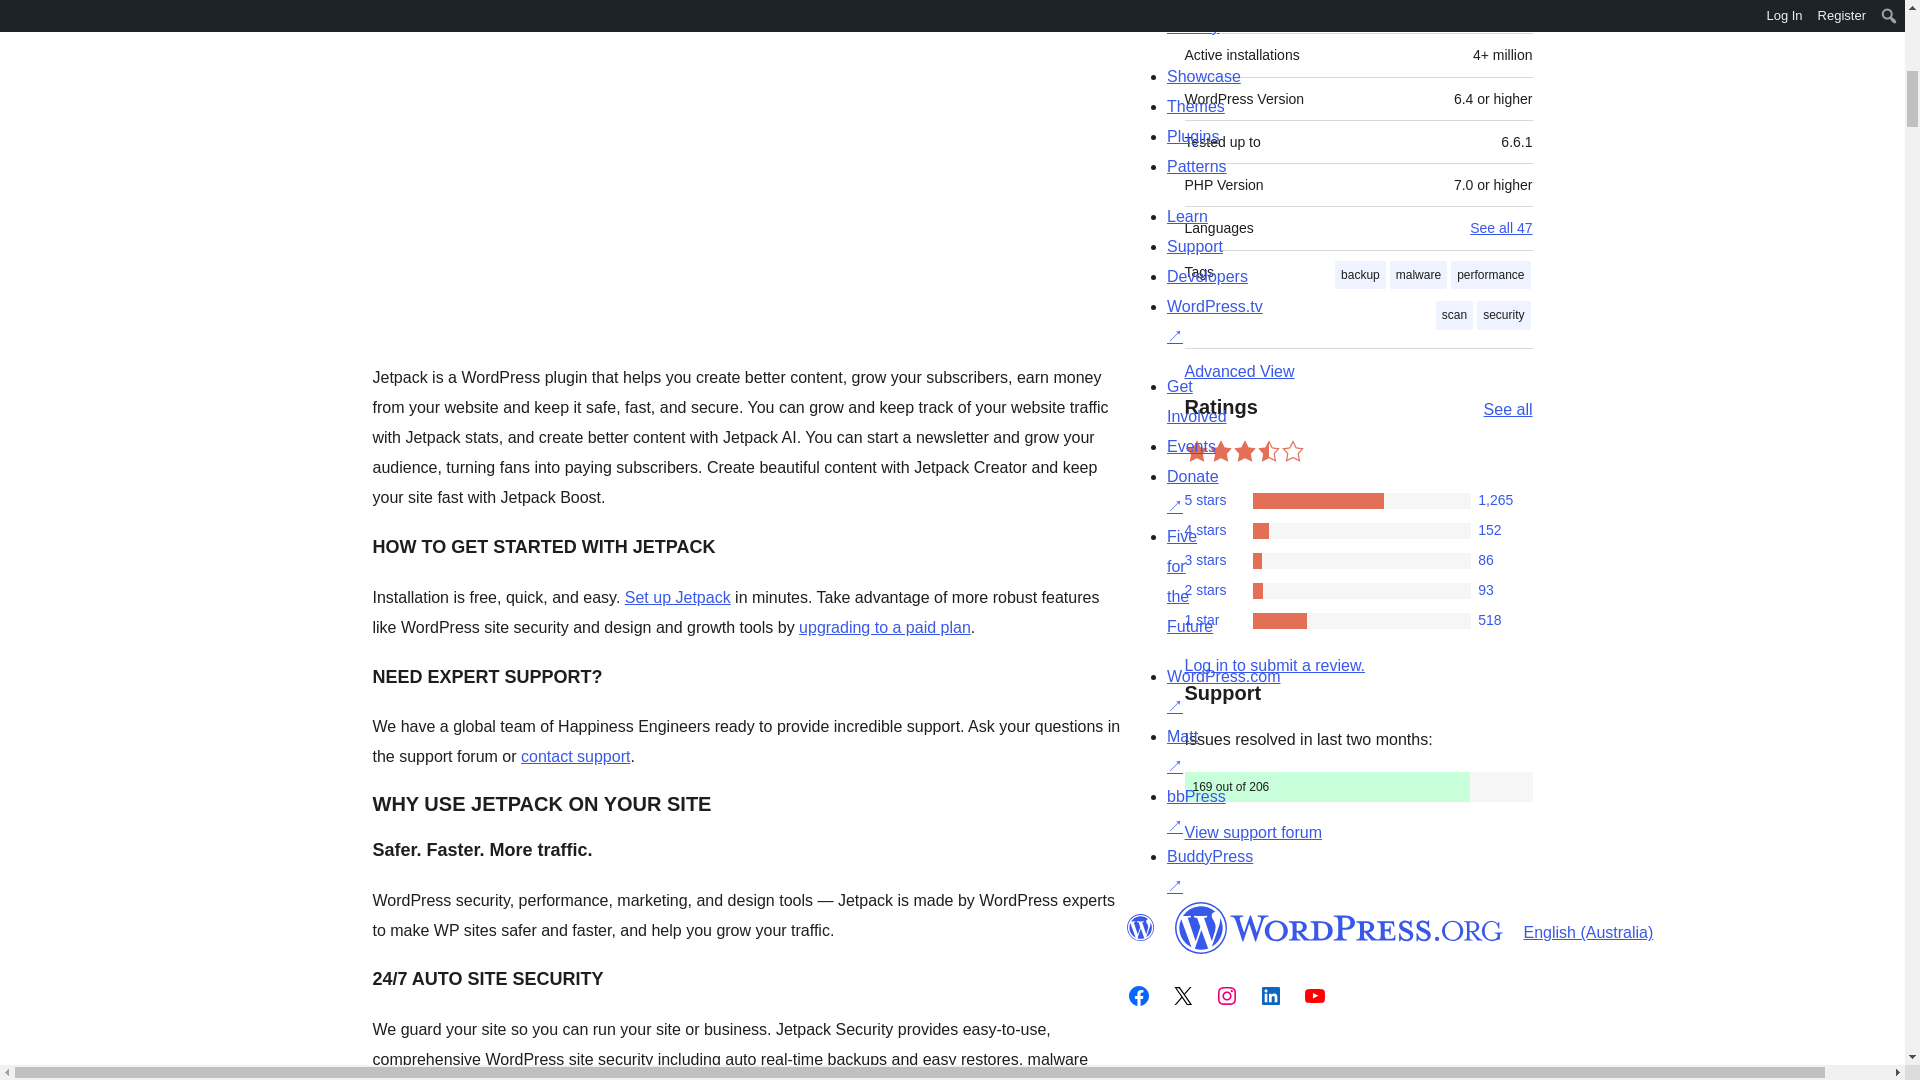  What do you see at coordinates (574, 756) in the screenshot?
I see `contact support` at bounding box center [574, 756].